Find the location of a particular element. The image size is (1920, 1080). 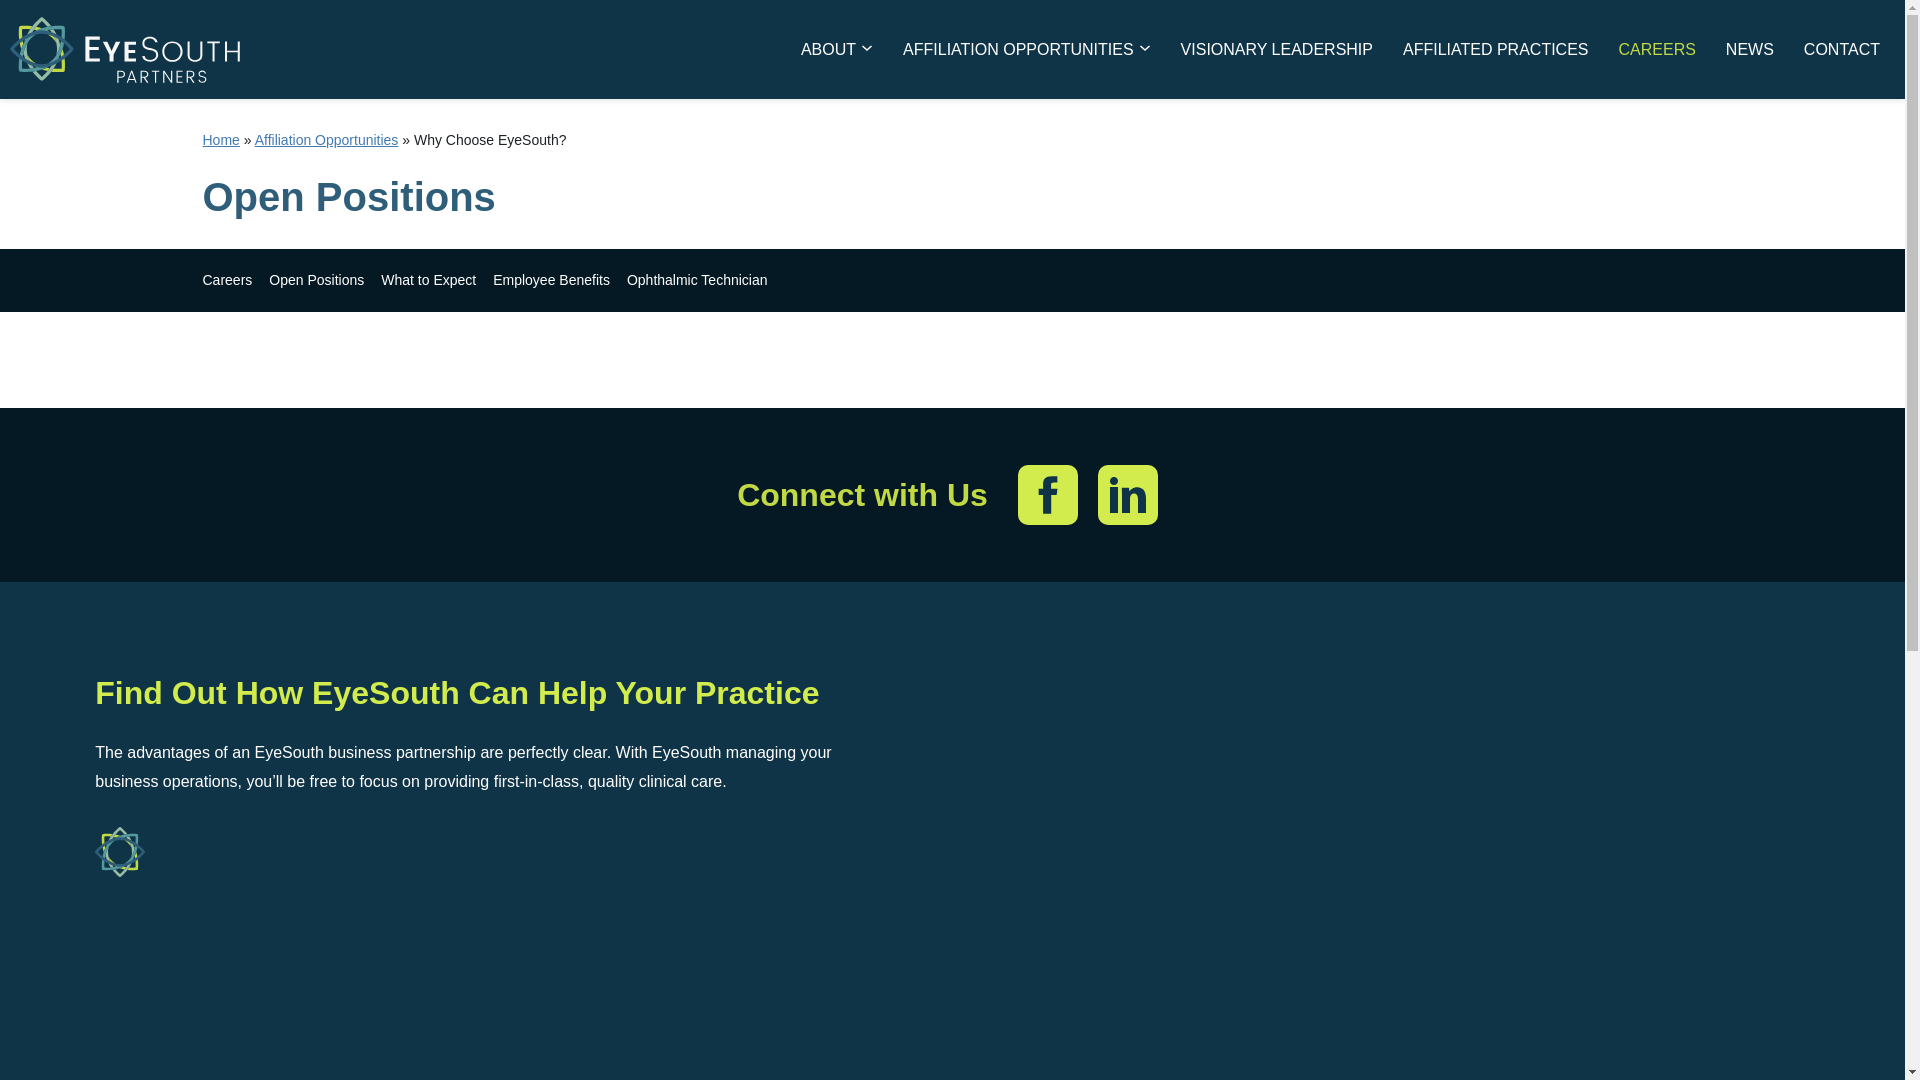

ABOUT is located at coordinates (836, 48).